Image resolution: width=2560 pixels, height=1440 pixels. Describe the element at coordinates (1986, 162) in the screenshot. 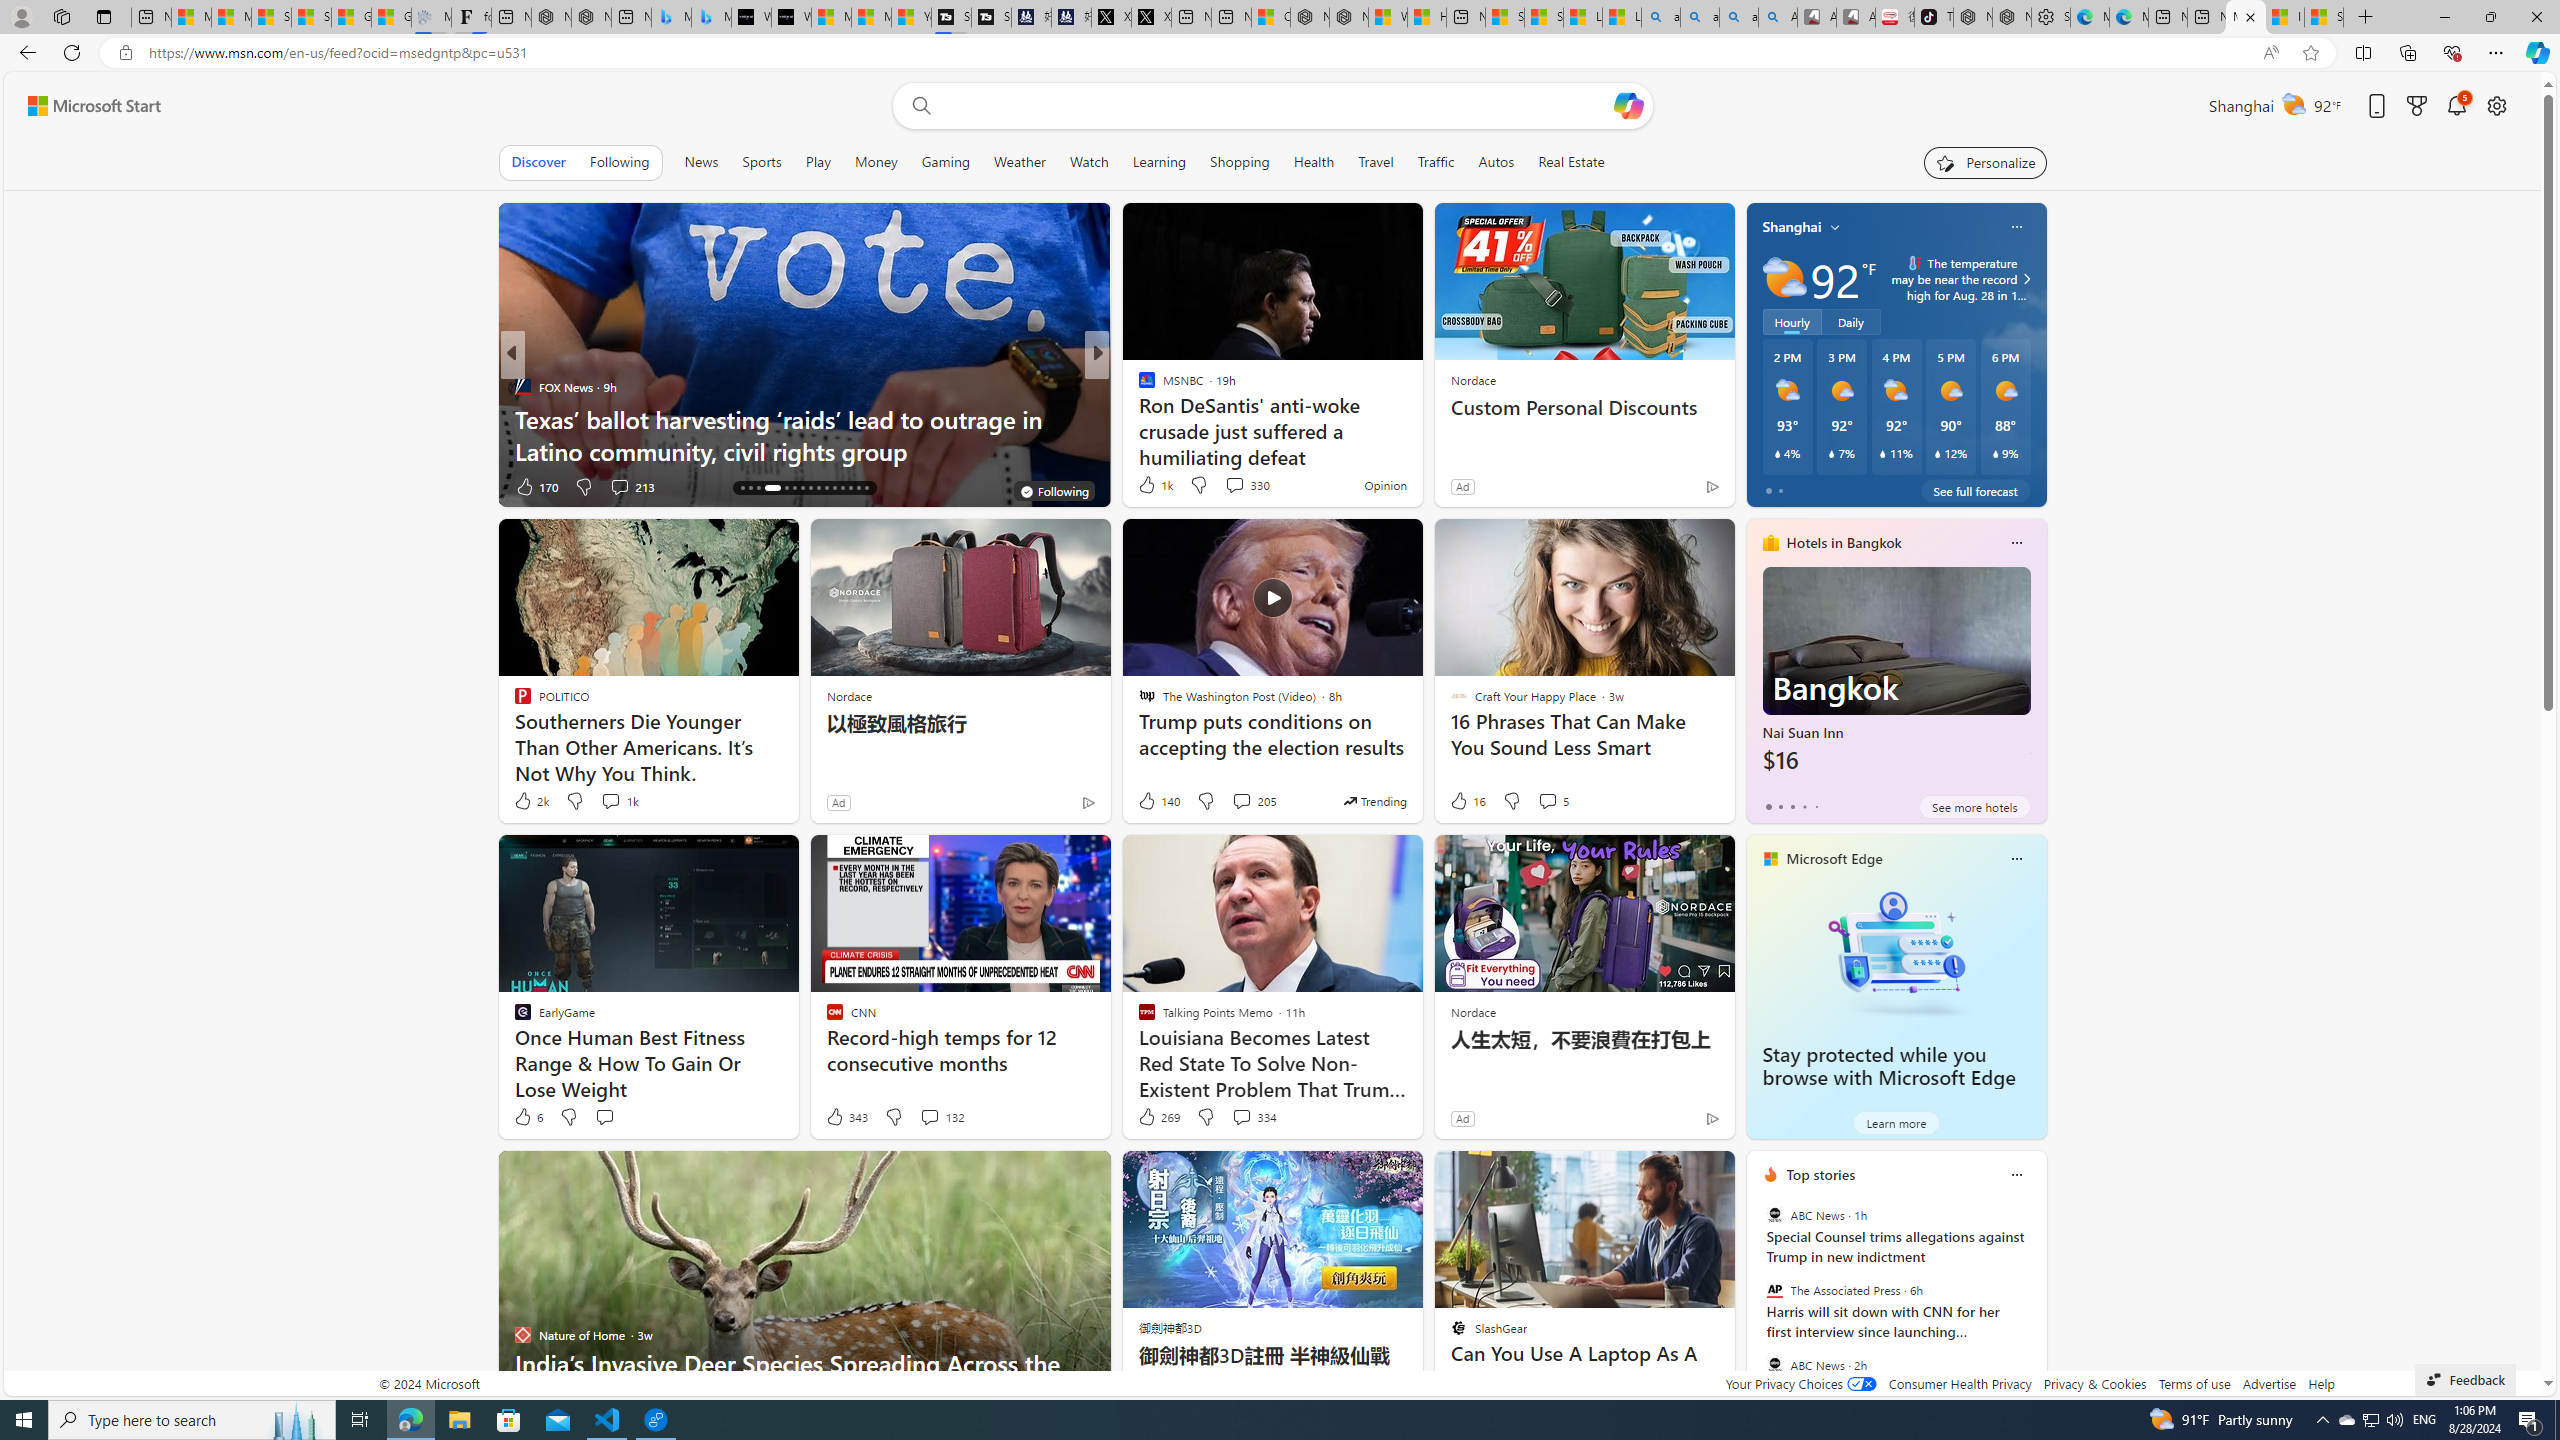

I see `Personalize your feed"` at that location.